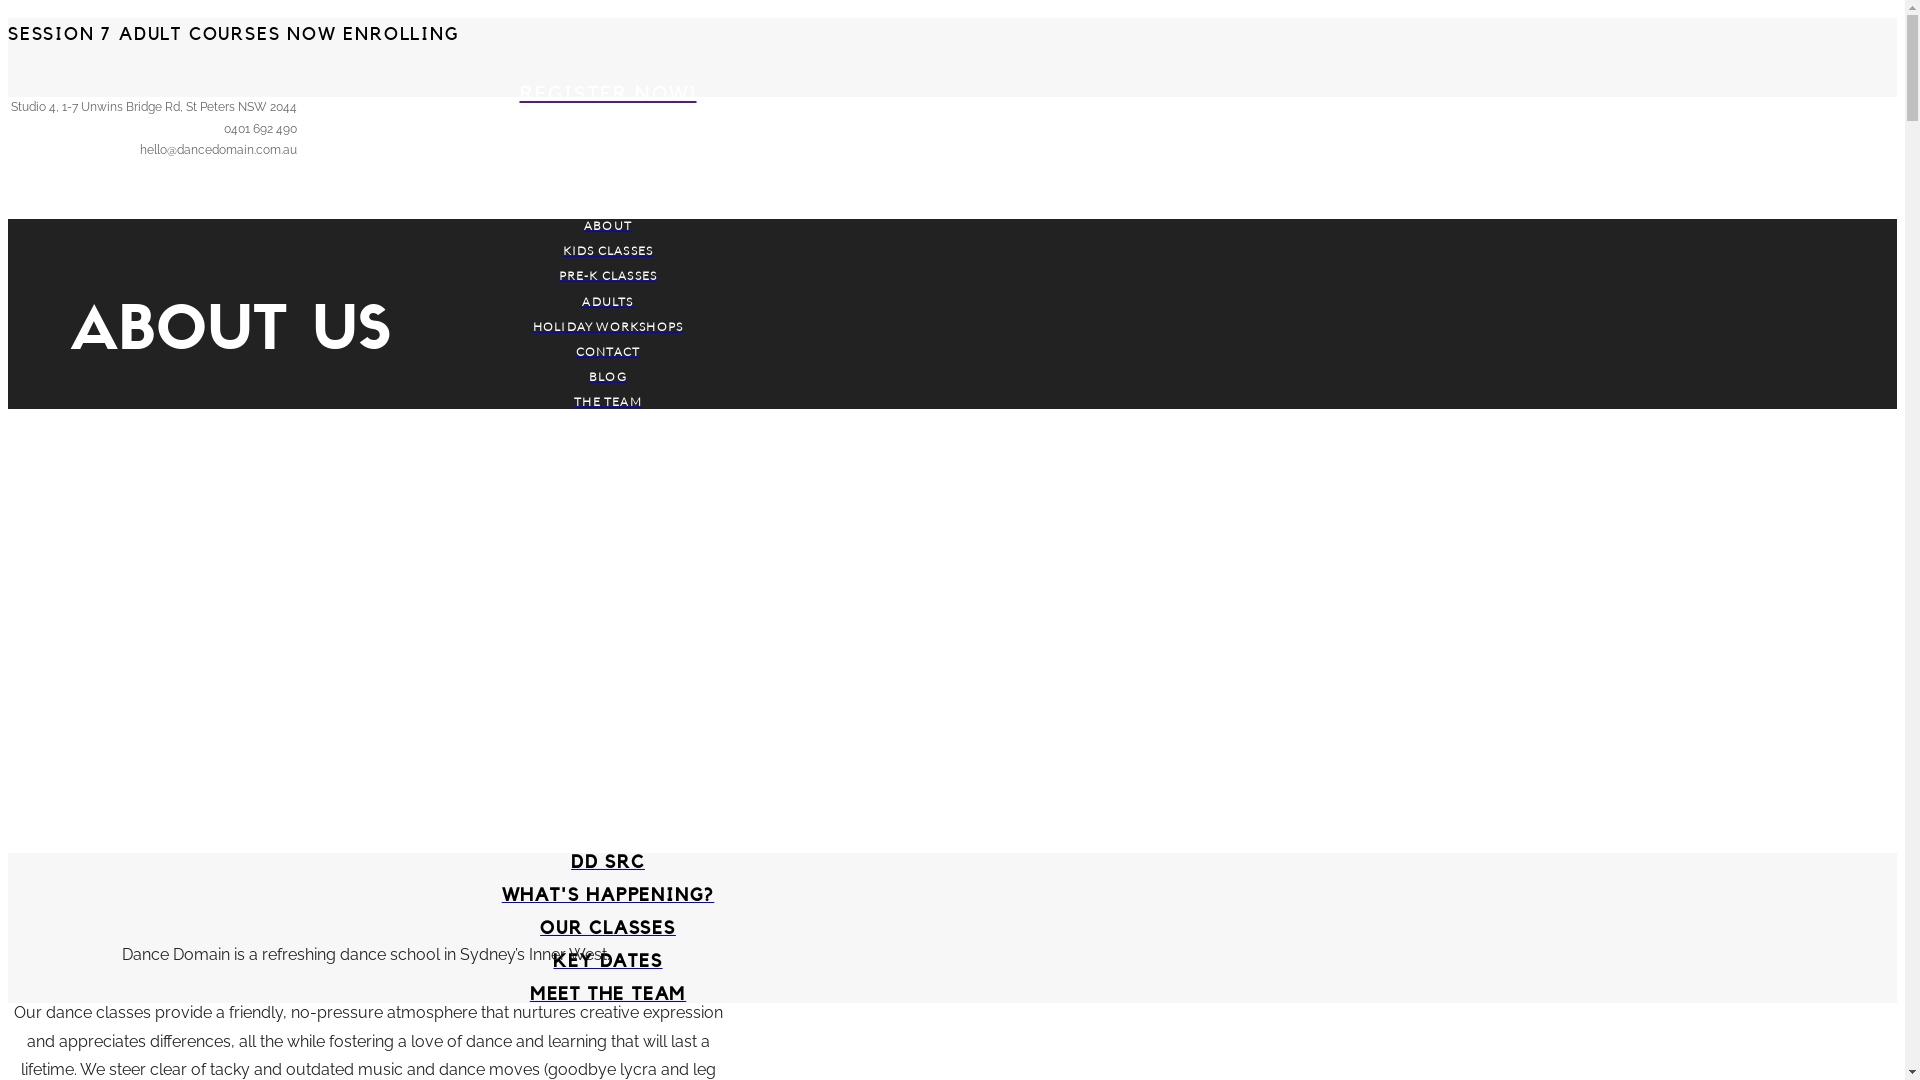  What do you see at coordinates (608, 376) in the screenshot?
I see `BLOG` at bounding box center [608, 376].